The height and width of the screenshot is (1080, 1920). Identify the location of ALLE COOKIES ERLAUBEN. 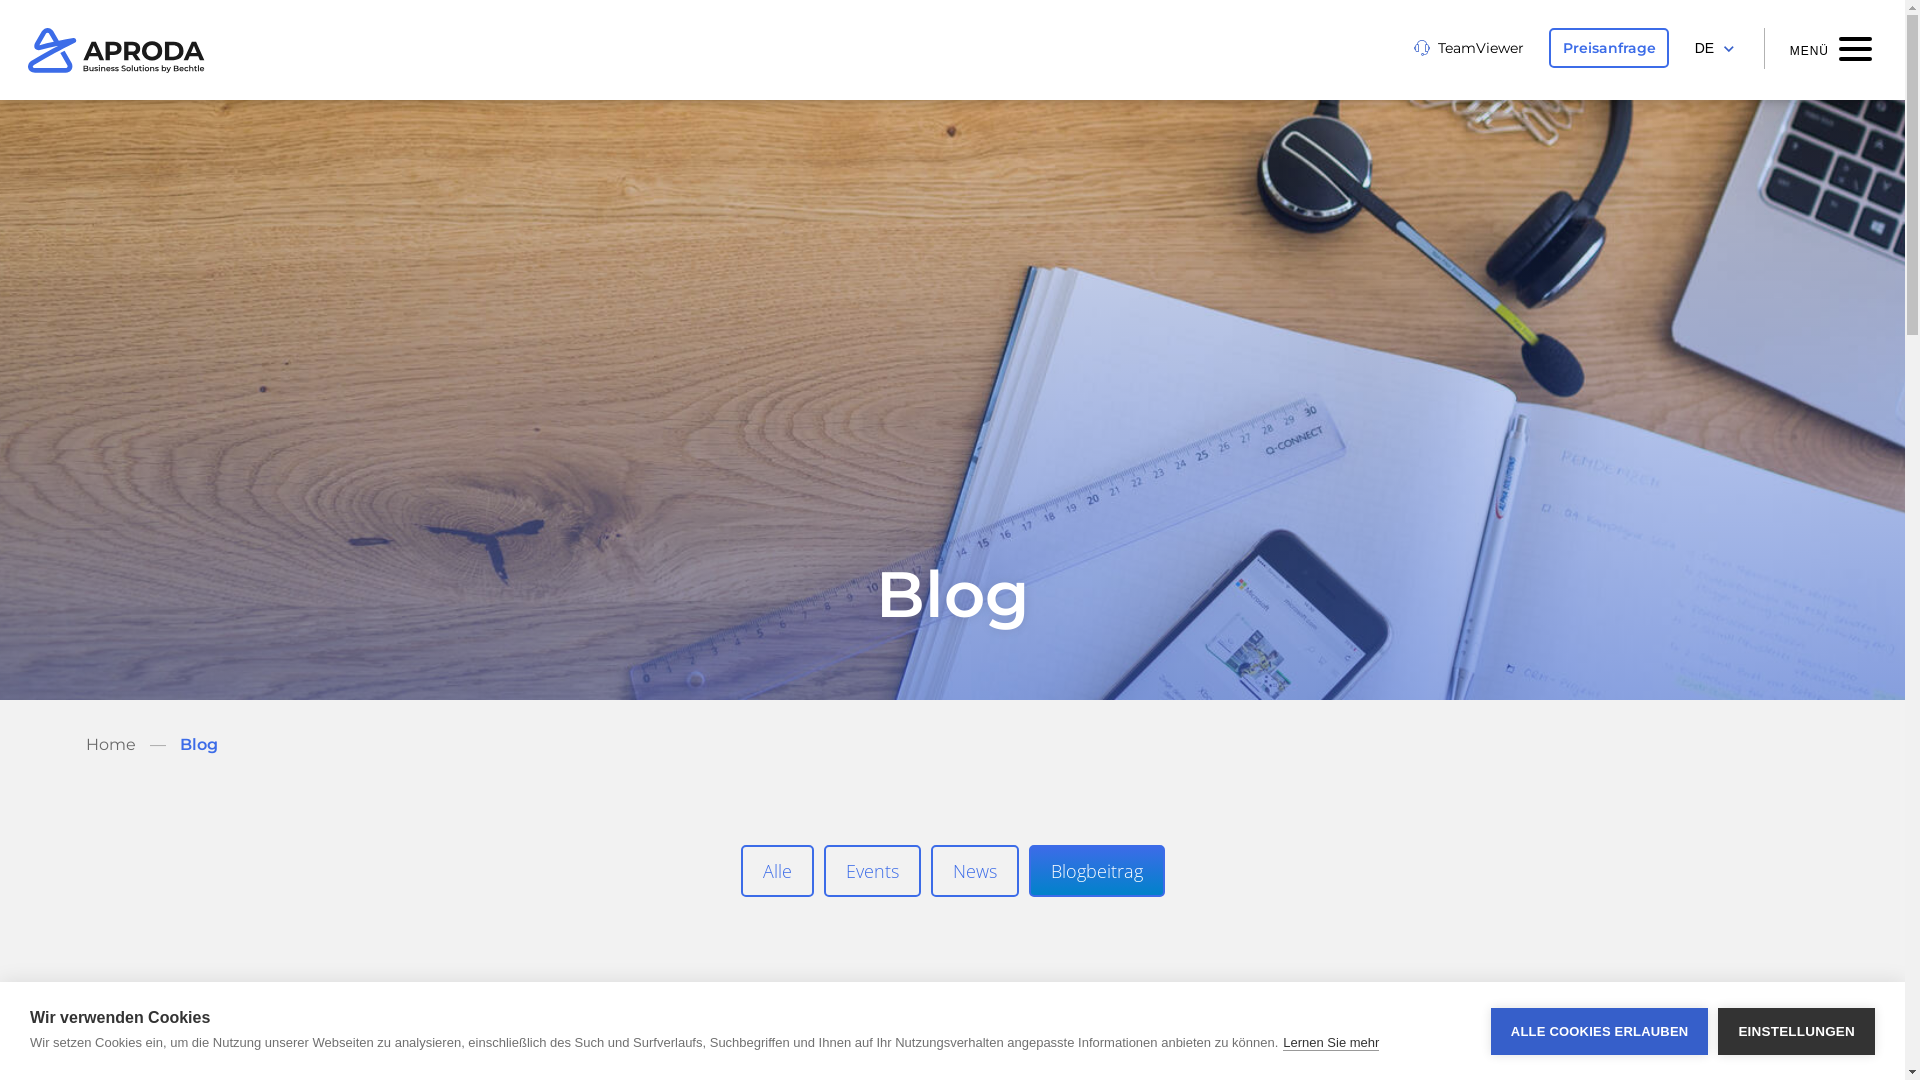
(1600, 1032).